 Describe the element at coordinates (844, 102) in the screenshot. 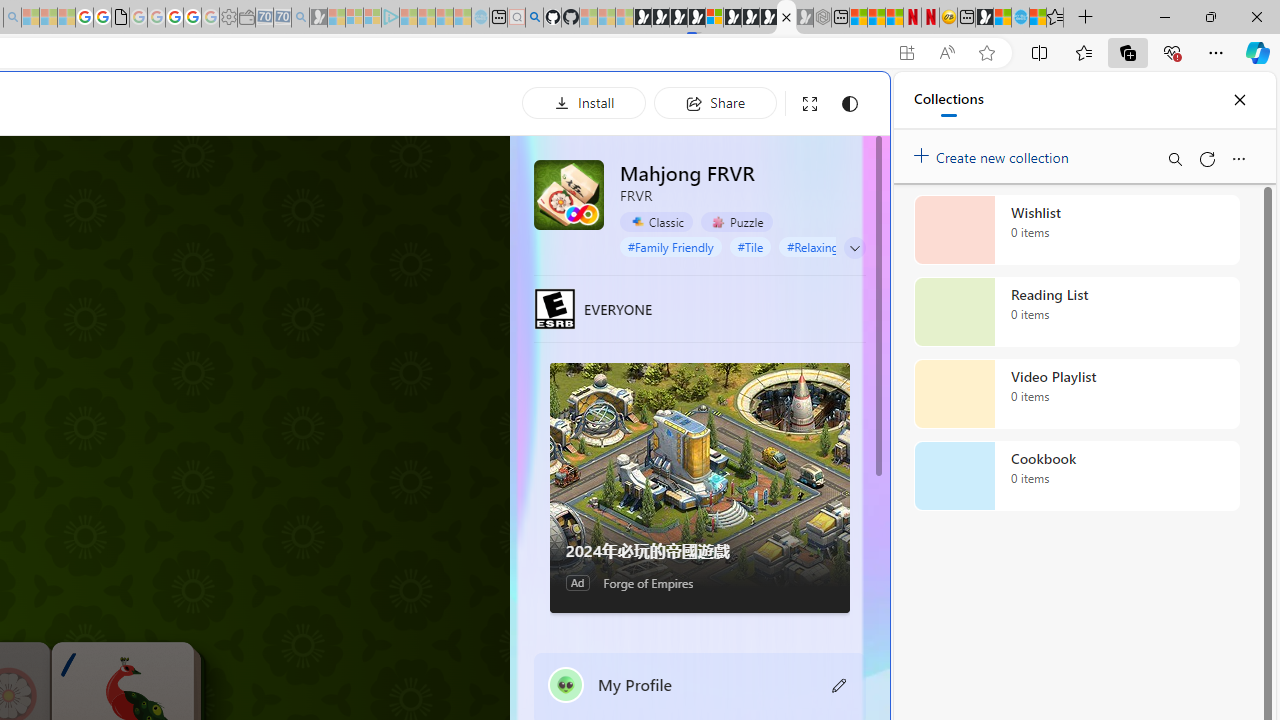

I see `Close split screen` at that location.